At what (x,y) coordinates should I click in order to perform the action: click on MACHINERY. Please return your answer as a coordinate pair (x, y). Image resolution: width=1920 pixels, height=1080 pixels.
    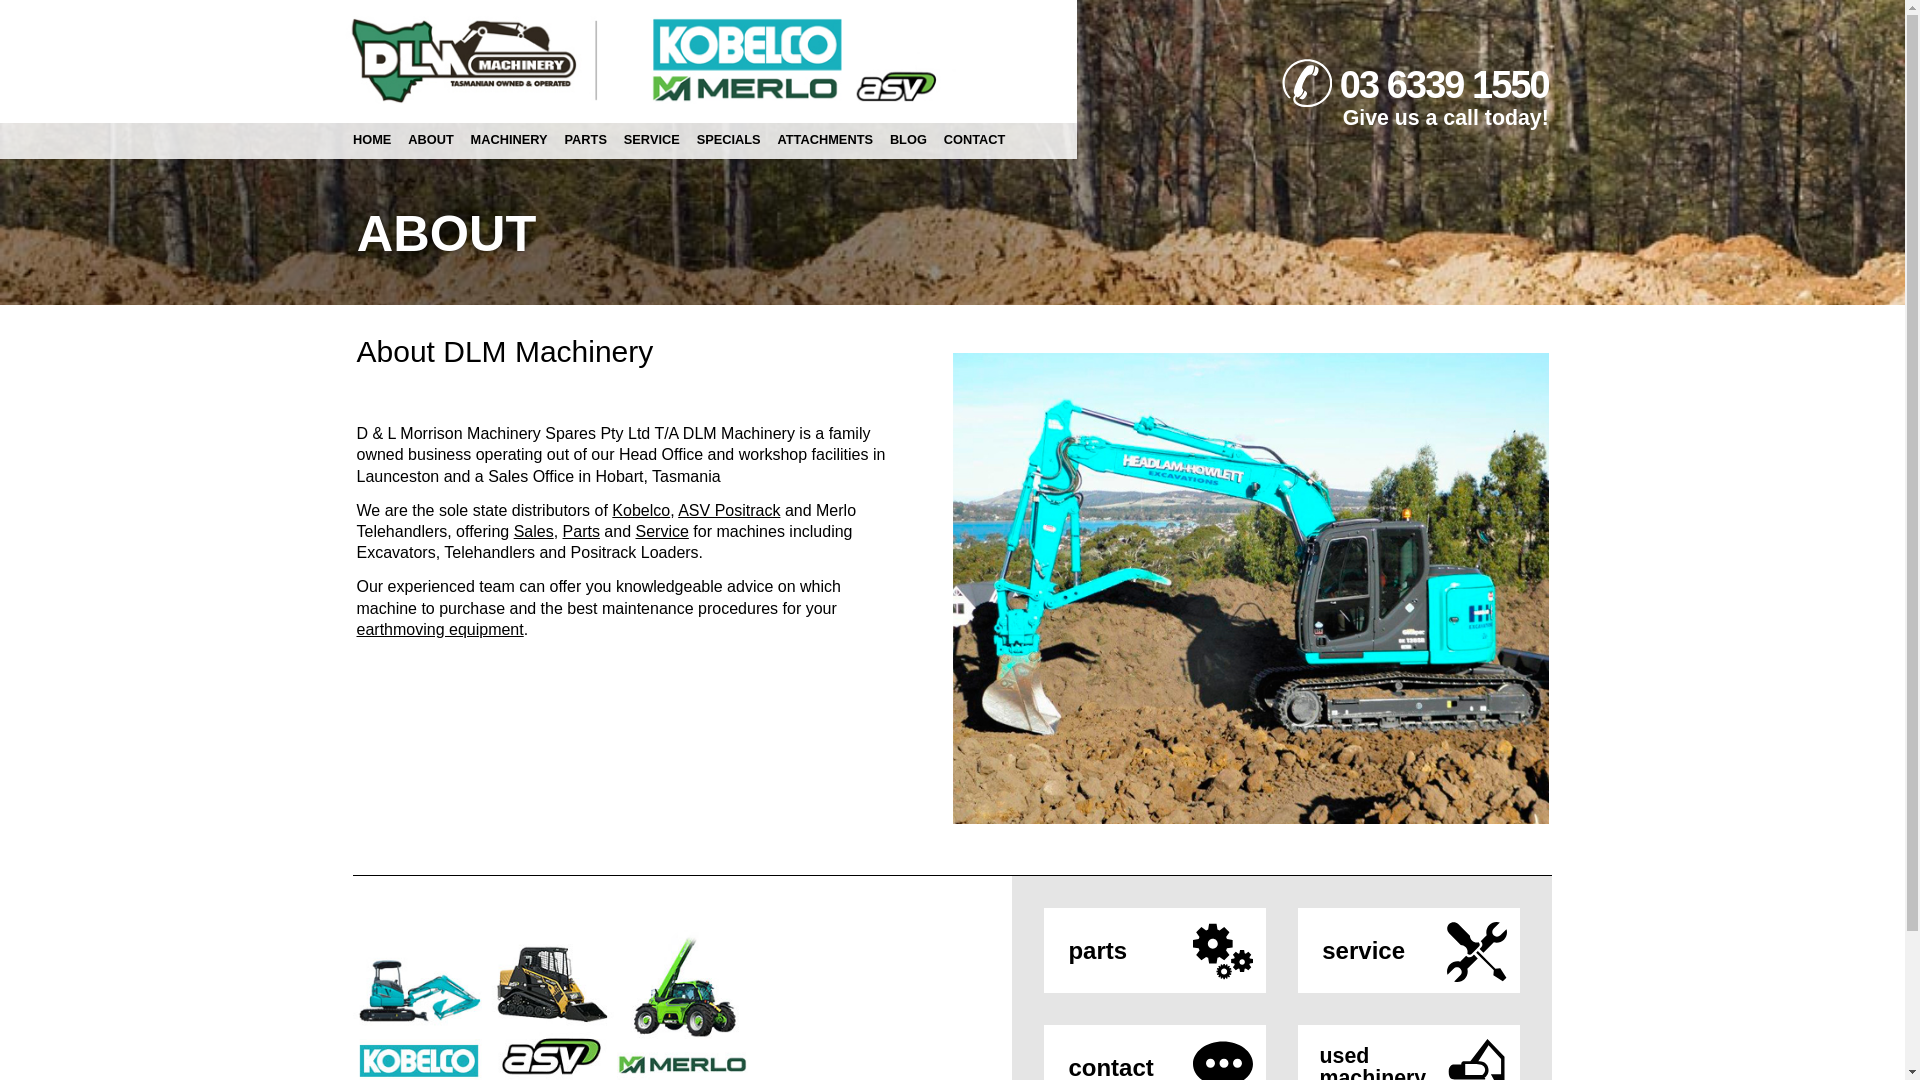
    Looking at the image, I should click on (509, 140).